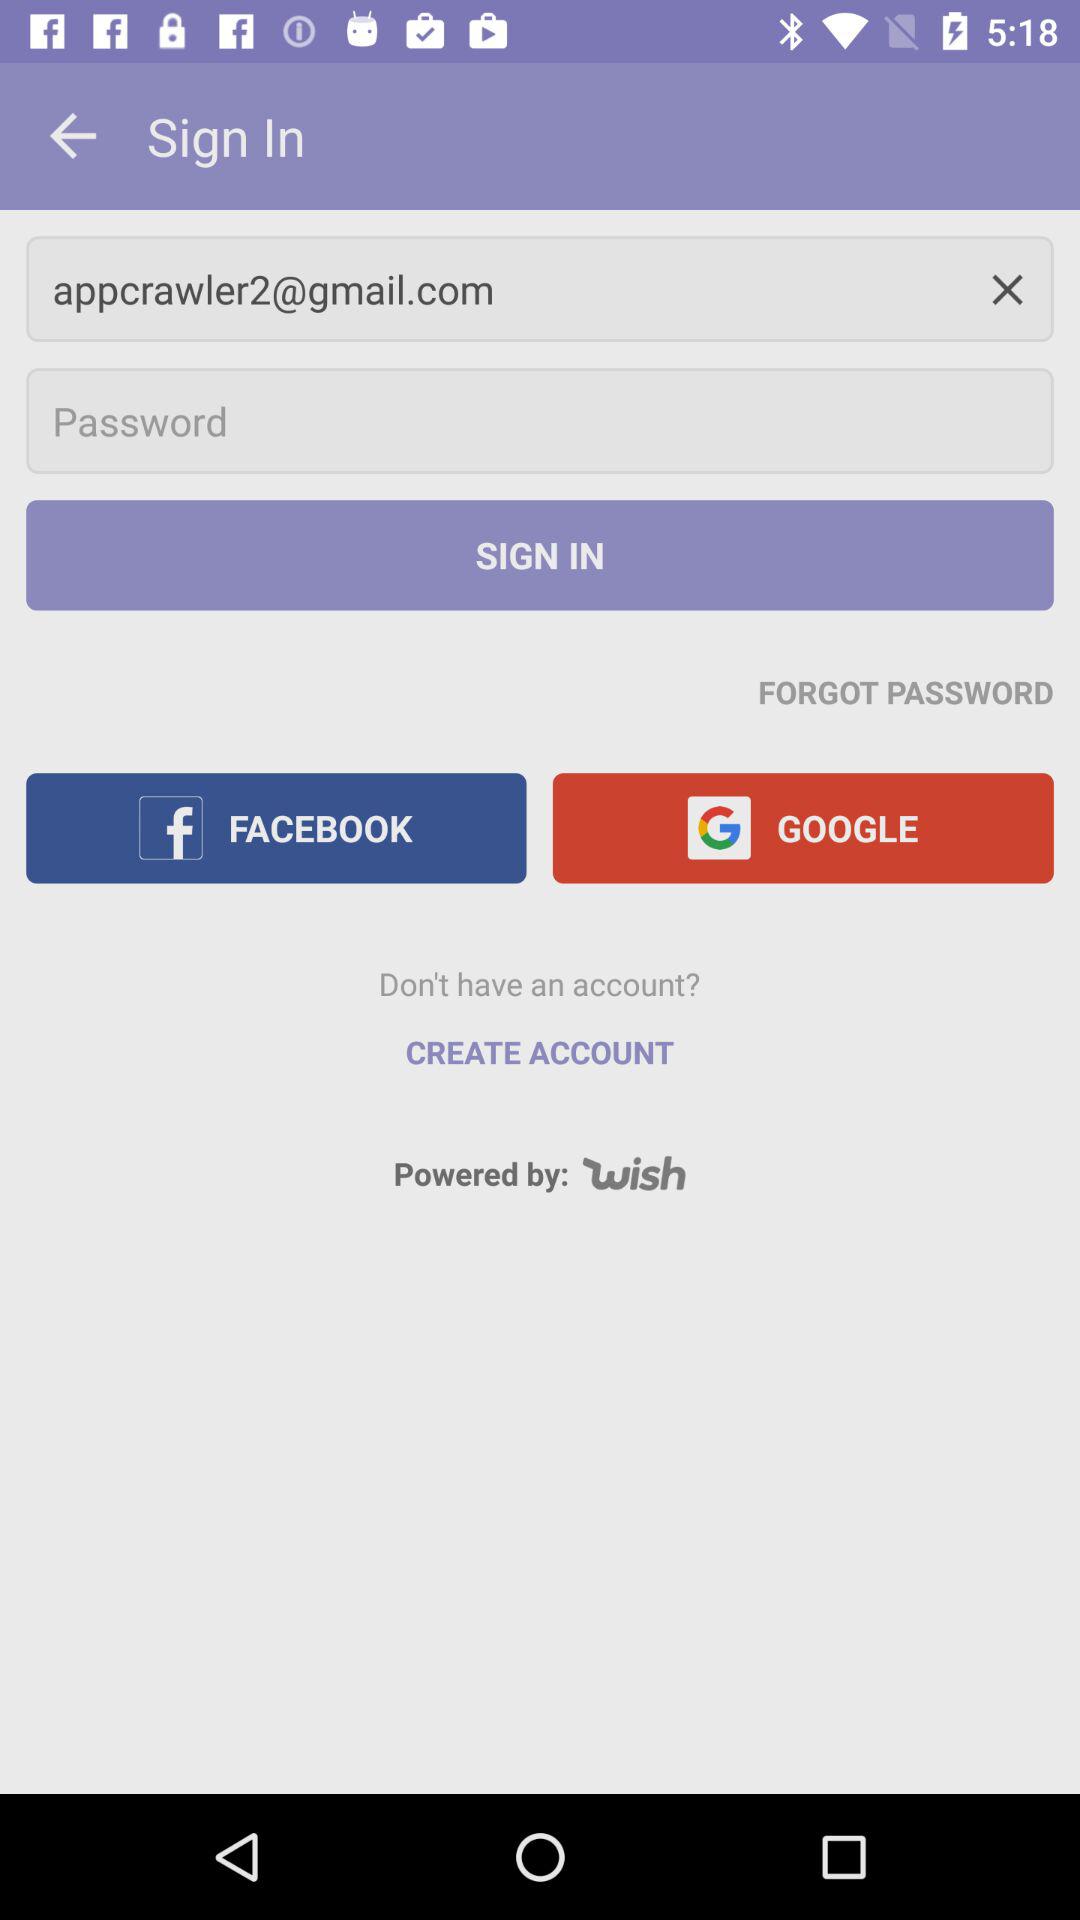 The image size is (1080, 1920). Describe the element at coordinates (540, 1052) in the screenshot. I see `flip to the create account item` at that location.